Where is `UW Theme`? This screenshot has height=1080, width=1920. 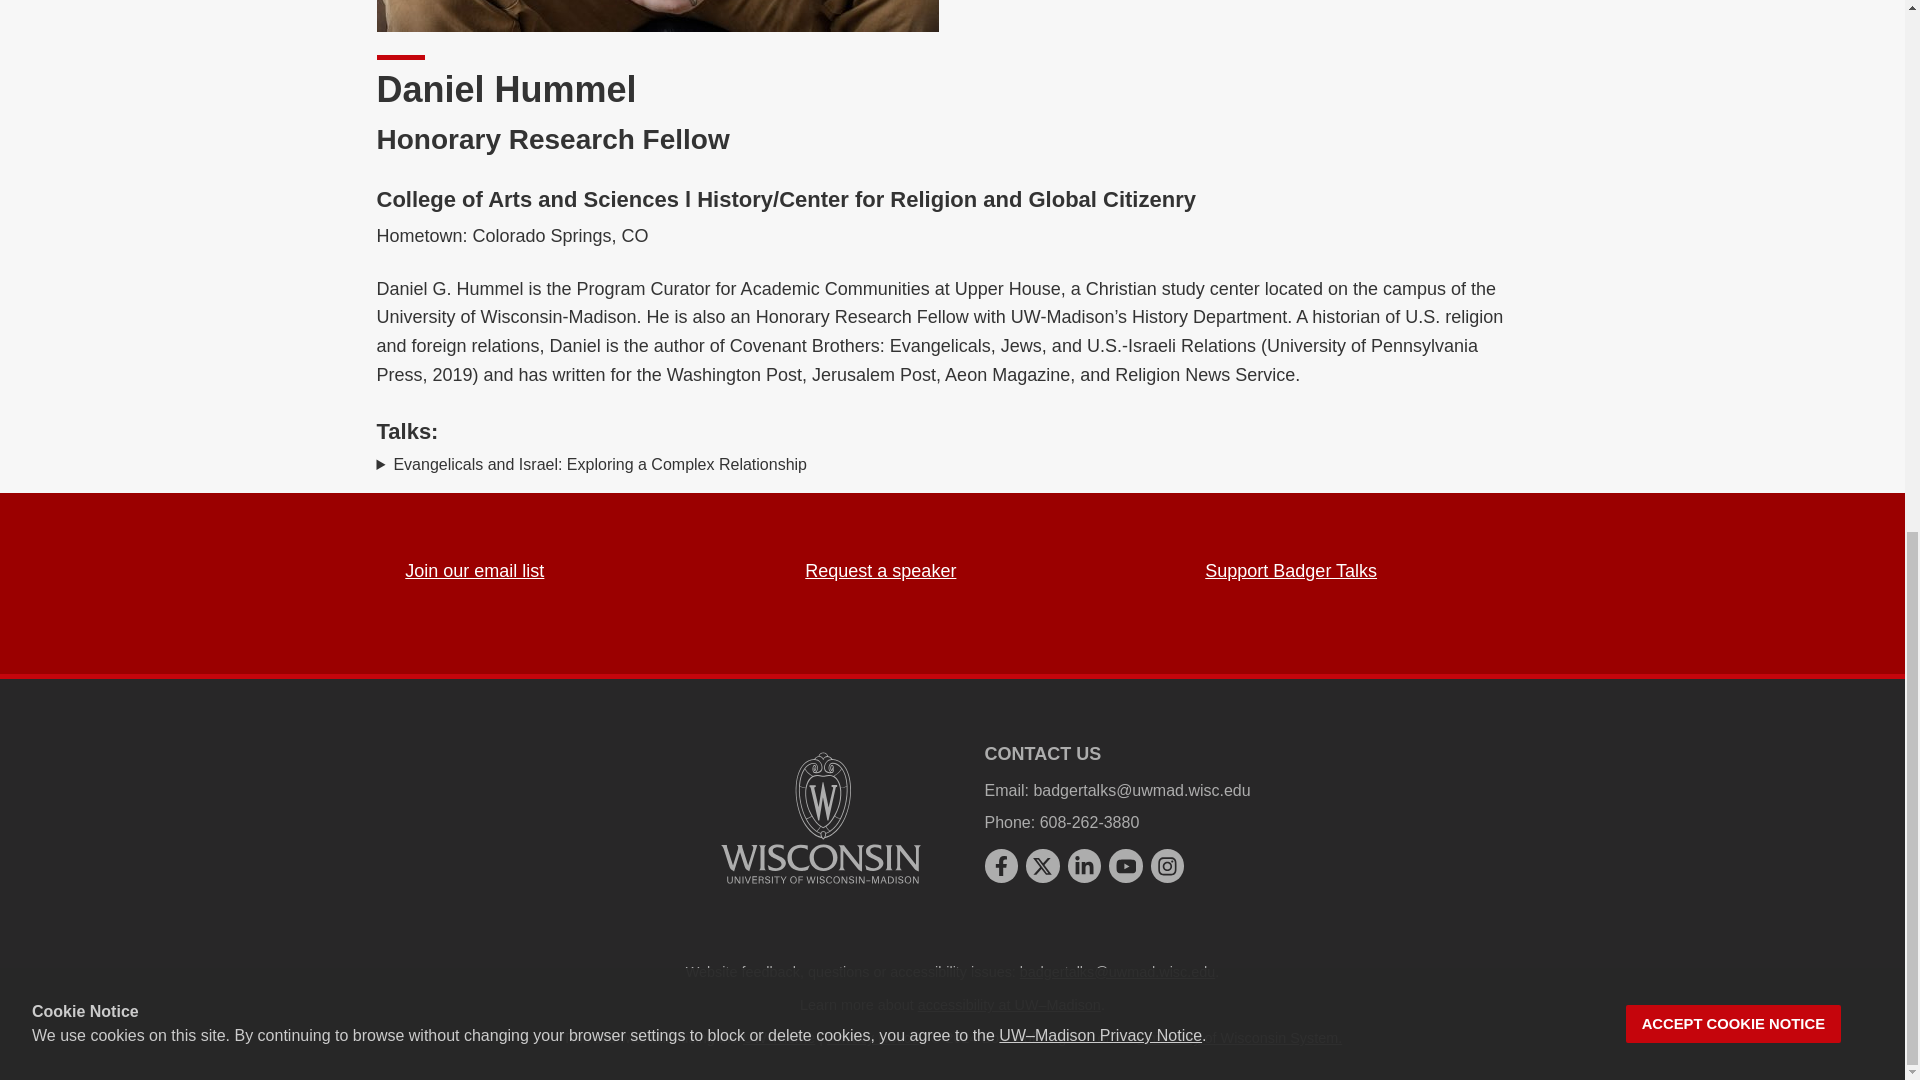 UW Theme is located at coordinates (780, 1038).